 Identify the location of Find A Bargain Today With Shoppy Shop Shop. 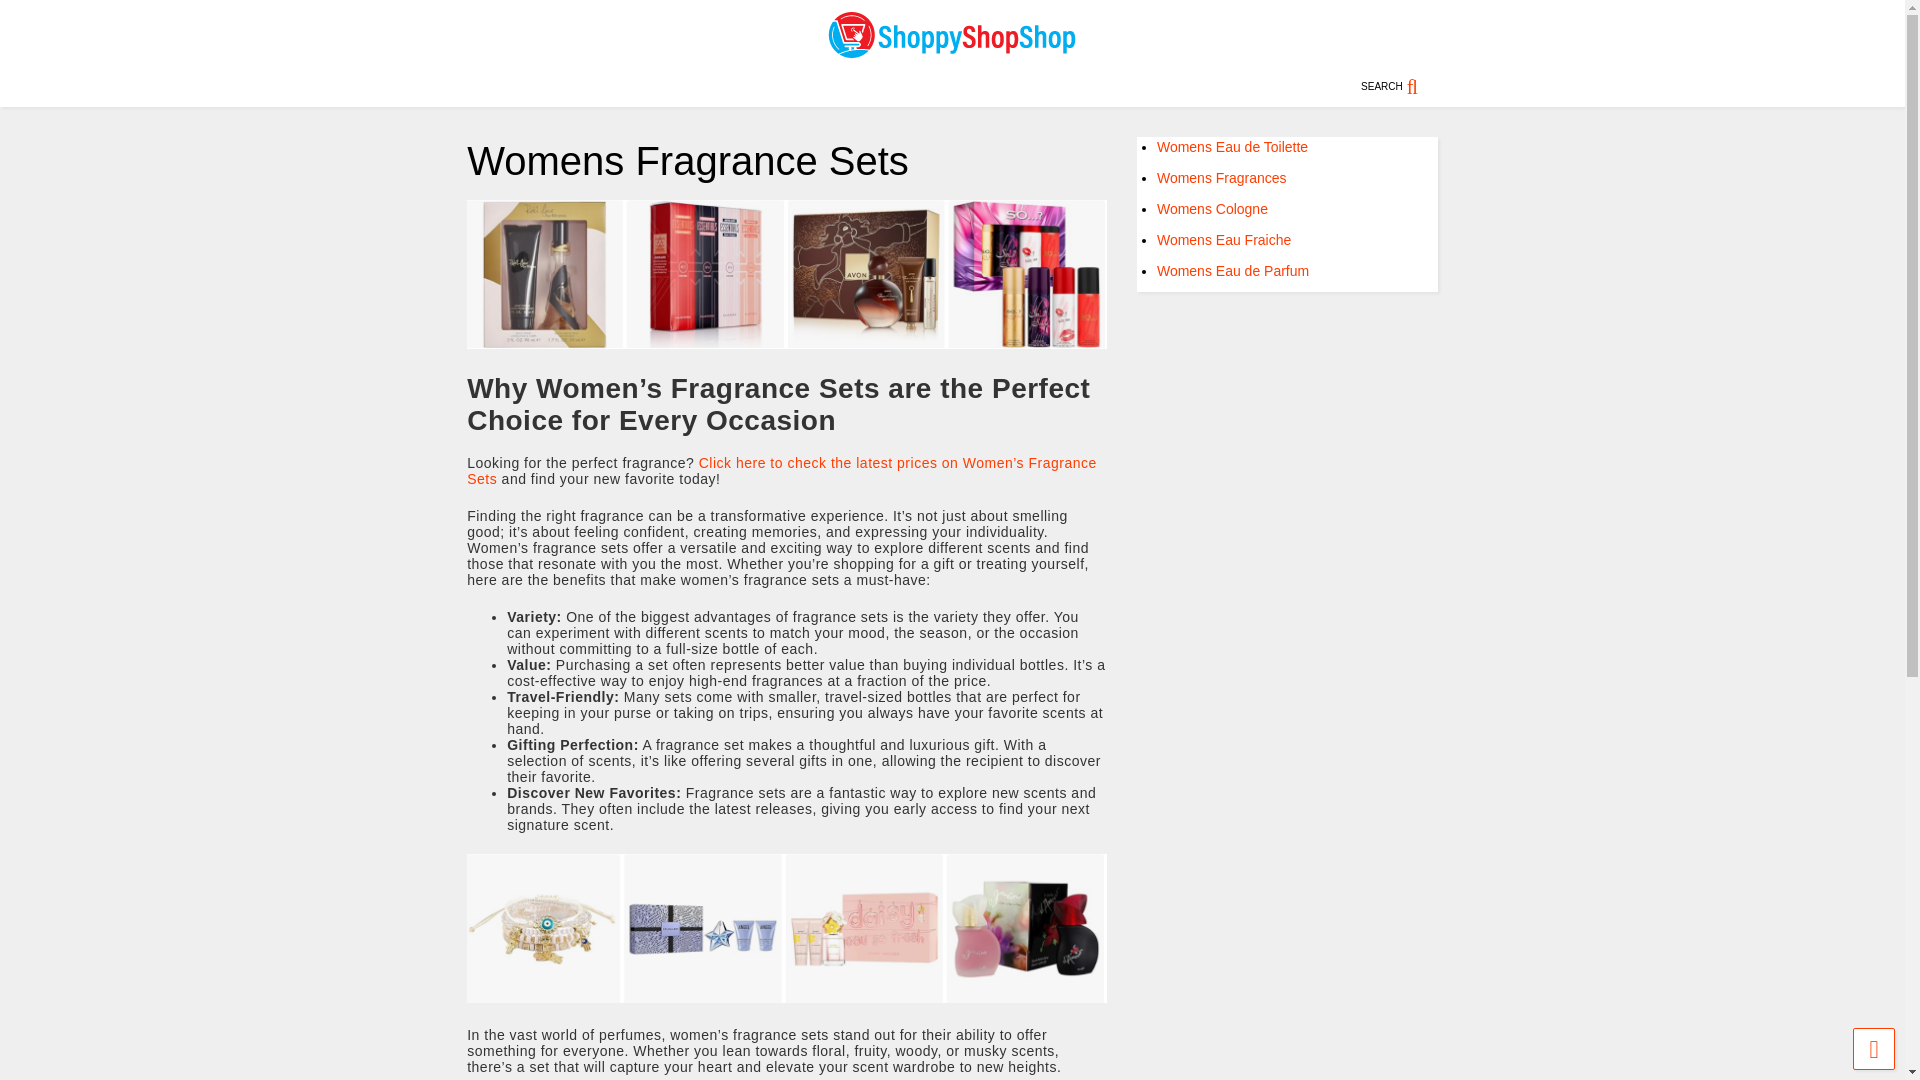
(952, 50).